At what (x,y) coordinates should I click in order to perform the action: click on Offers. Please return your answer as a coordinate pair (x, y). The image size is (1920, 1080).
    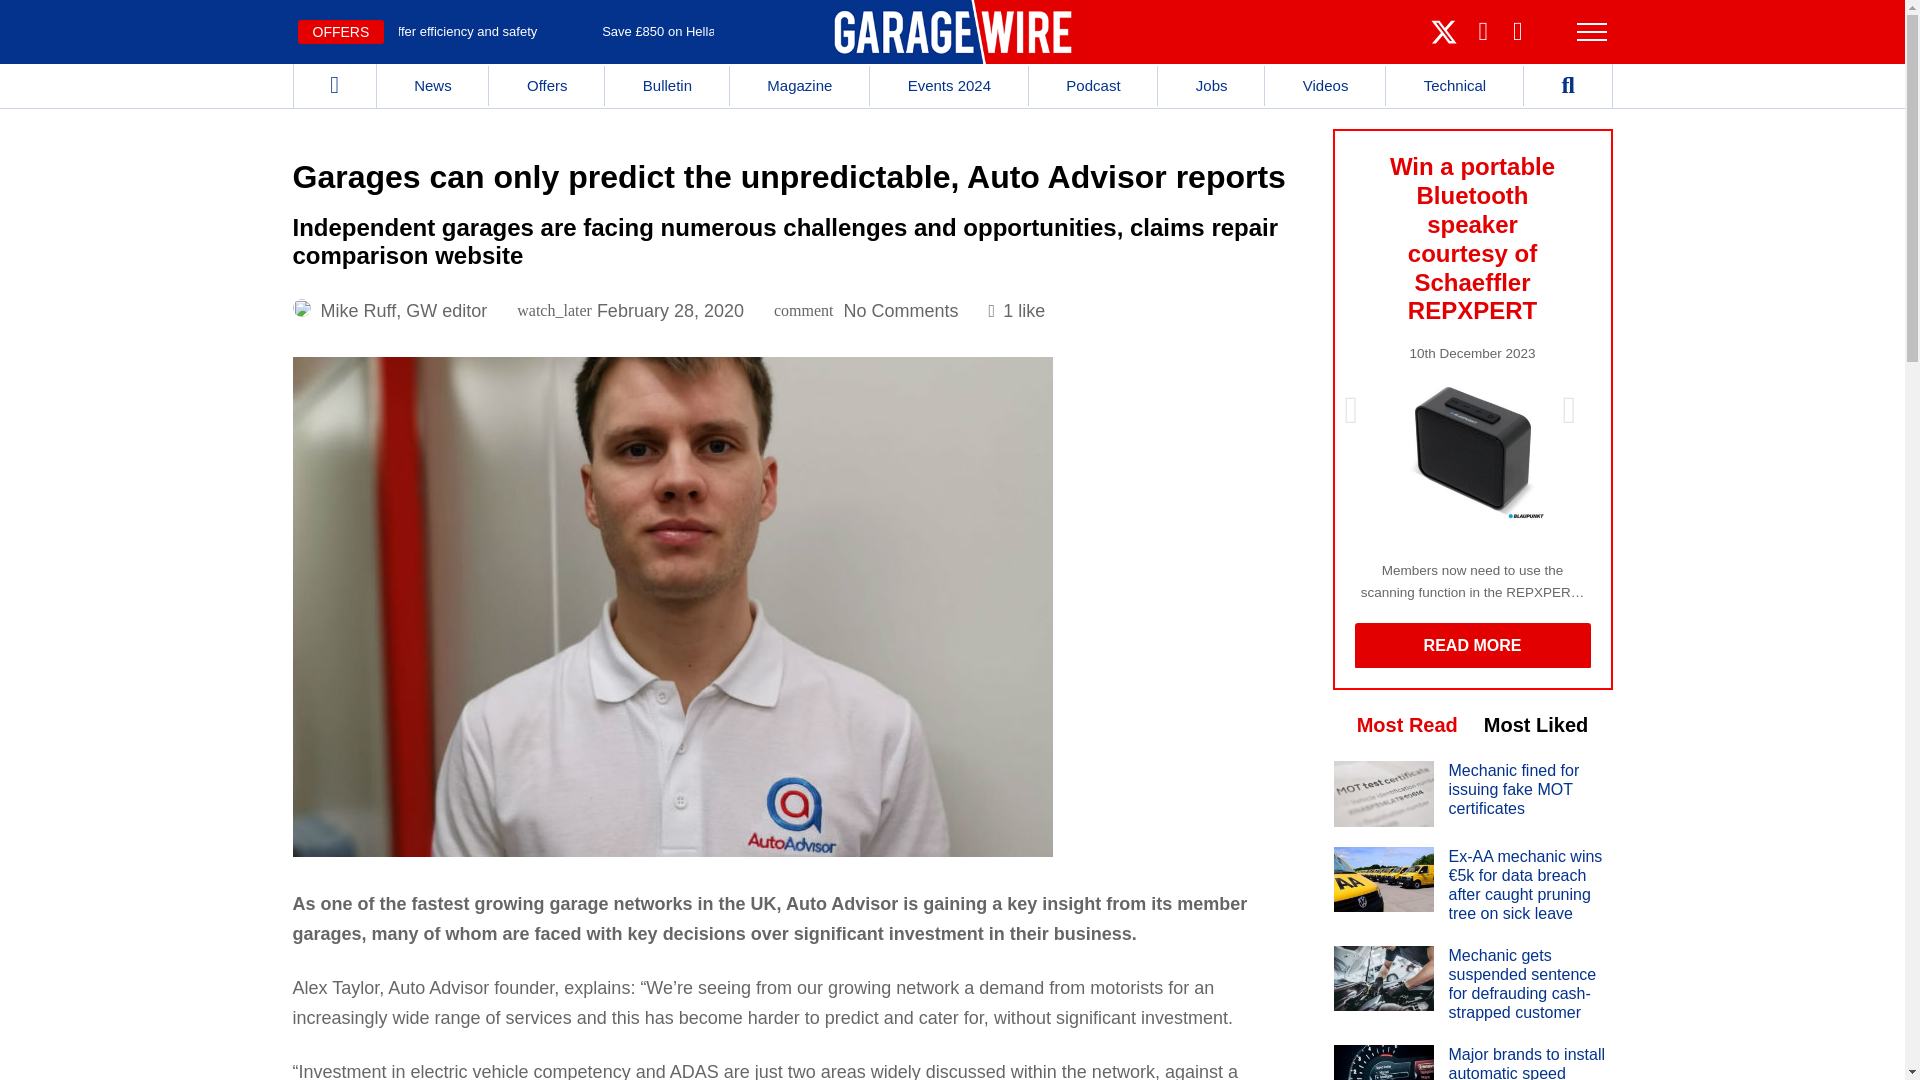
    Looking at the image, I should click on (546, 85).